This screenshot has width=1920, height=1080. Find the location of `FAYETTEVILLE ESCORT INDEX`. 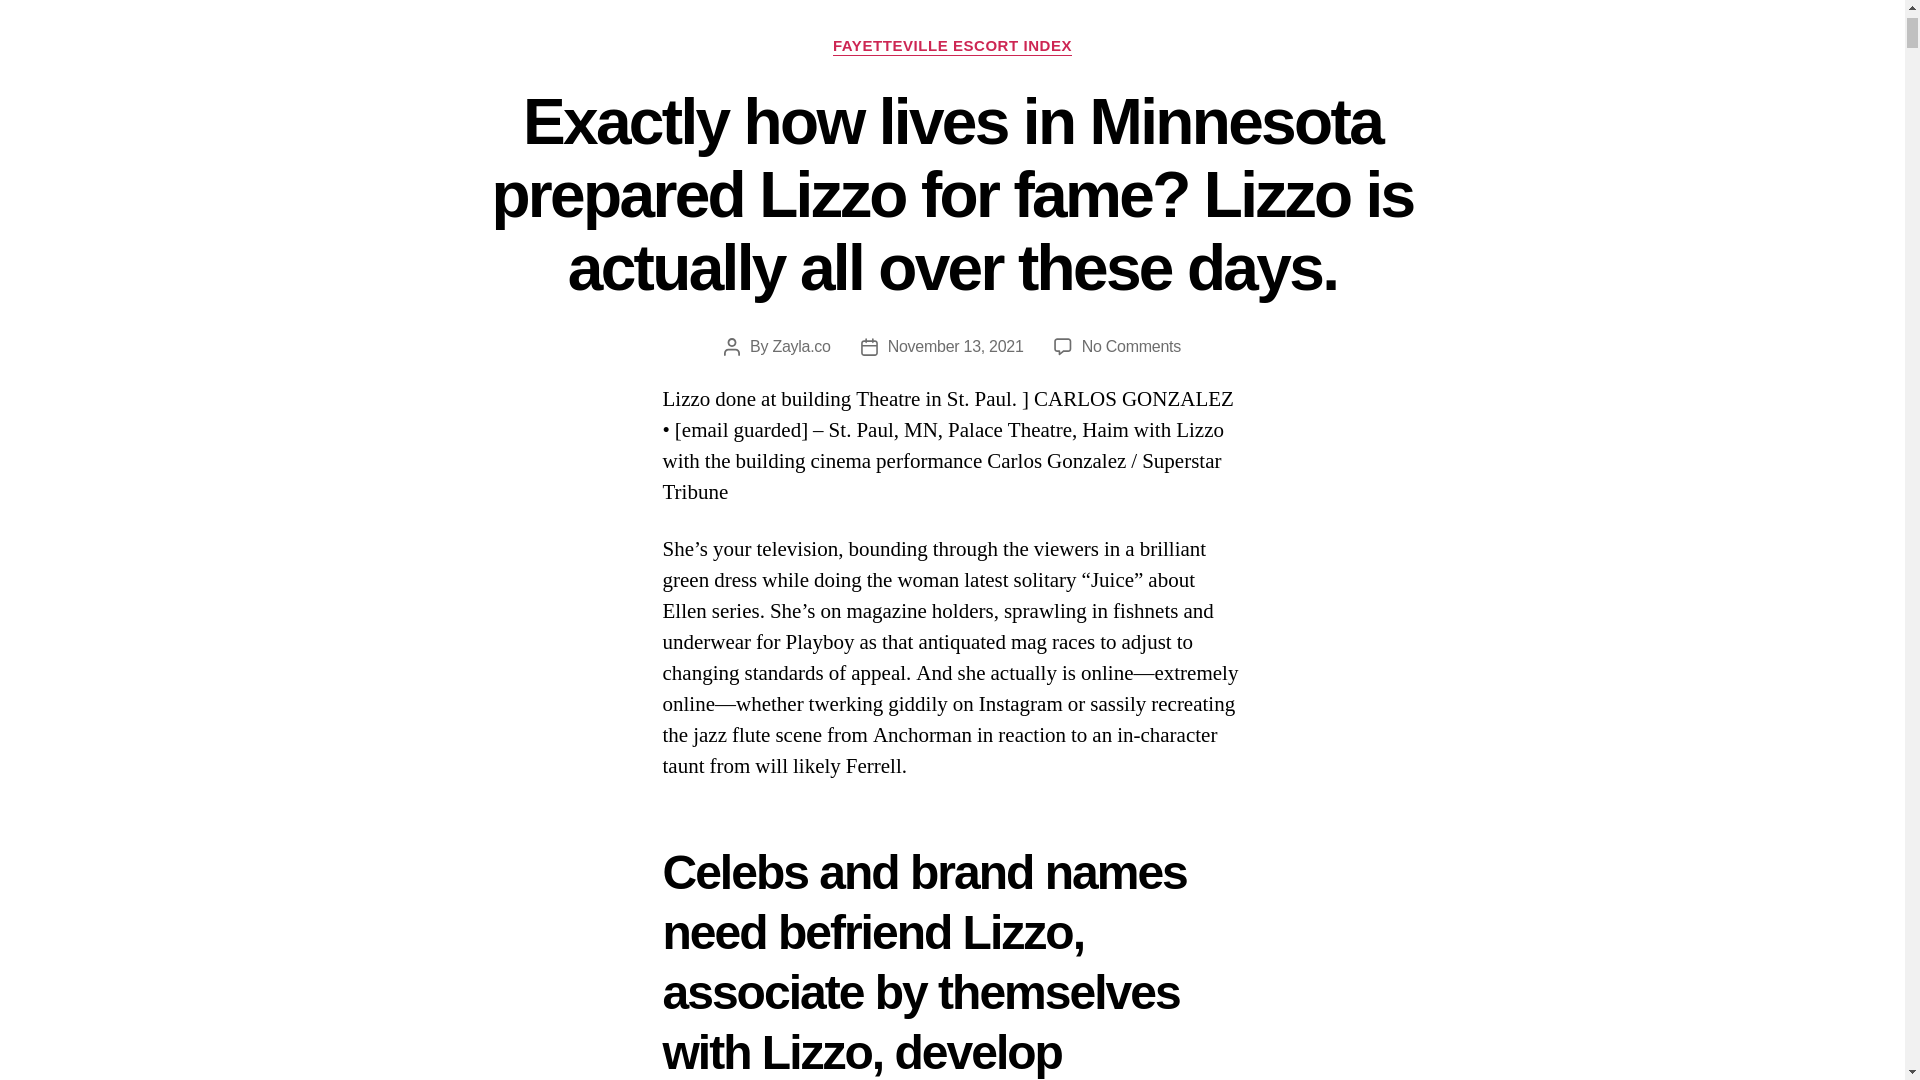

FAYETTEVILLE ESCORT INDEX is located at coordinates (952, 46).